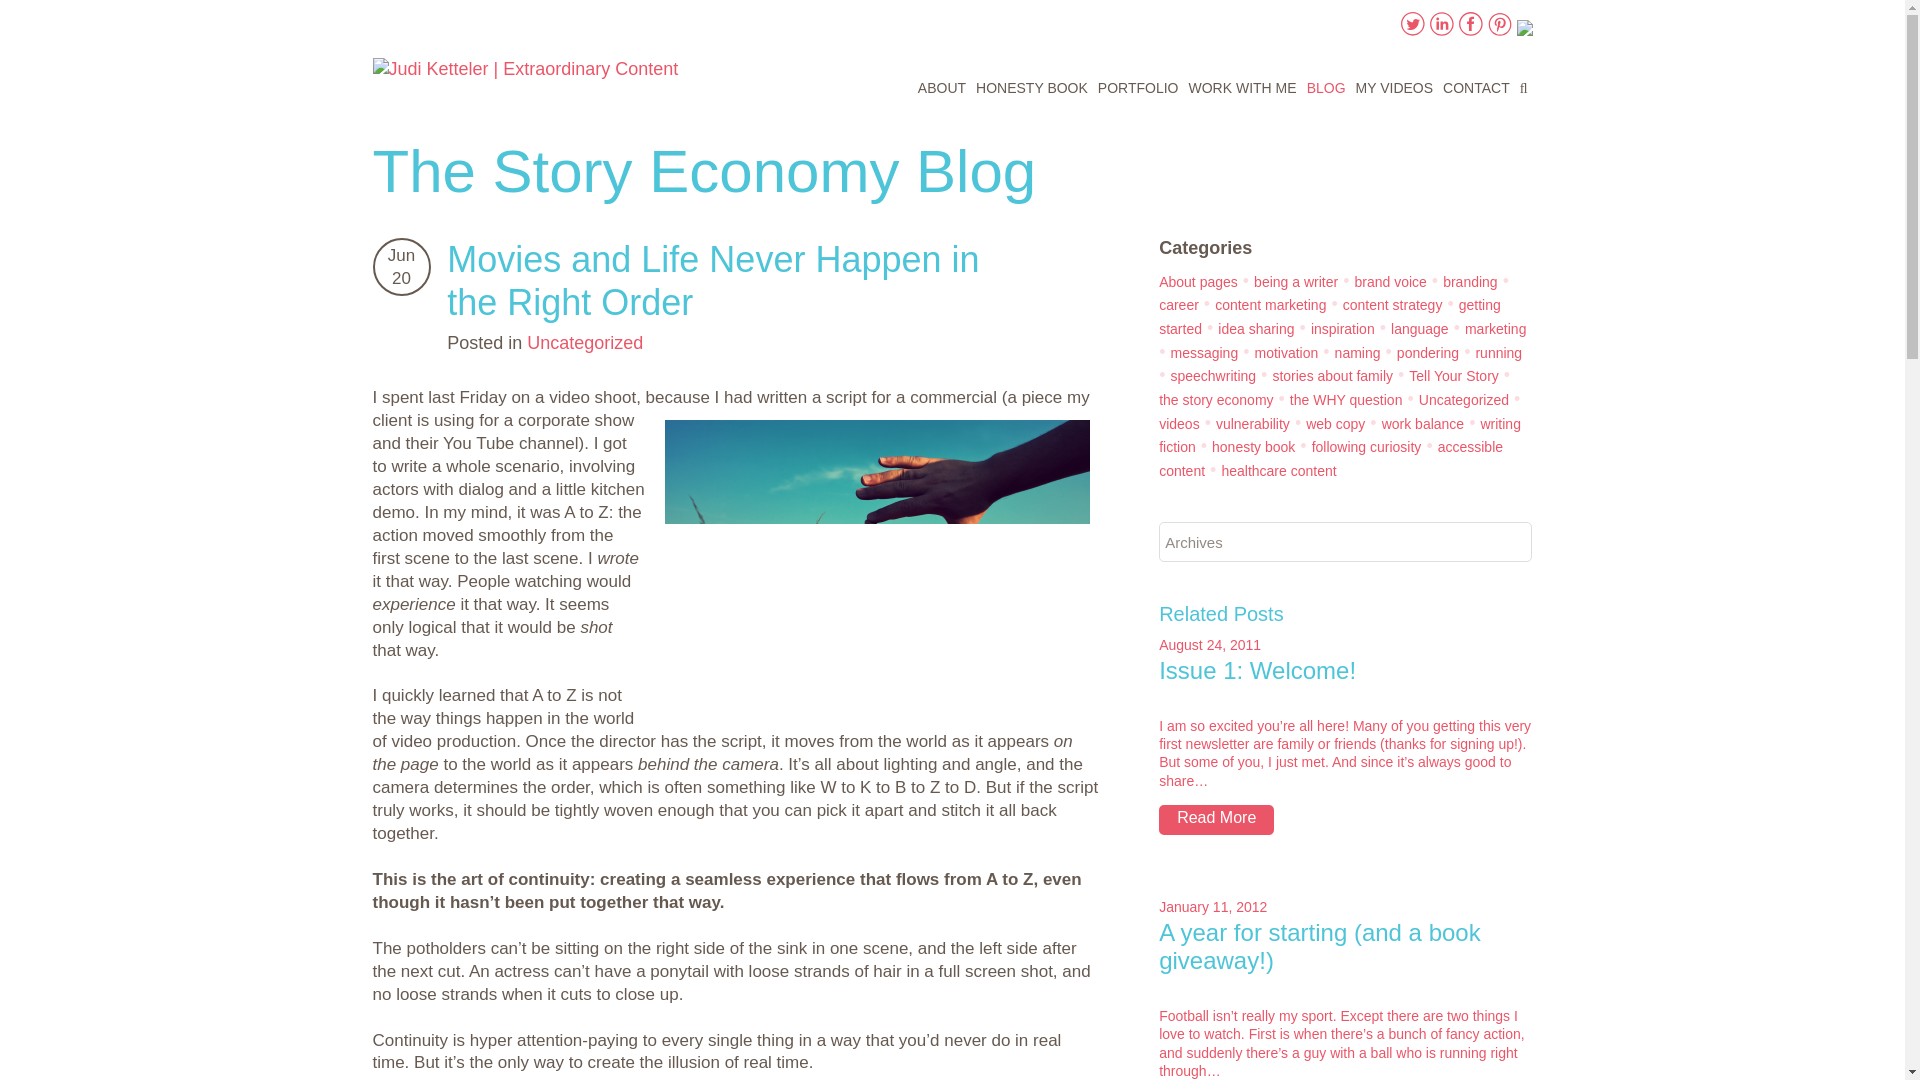 This screenshot has height=1080, width=1920. Describe the element at coordinates (1357, 352) in the screenshot. I see `naming` at that location.